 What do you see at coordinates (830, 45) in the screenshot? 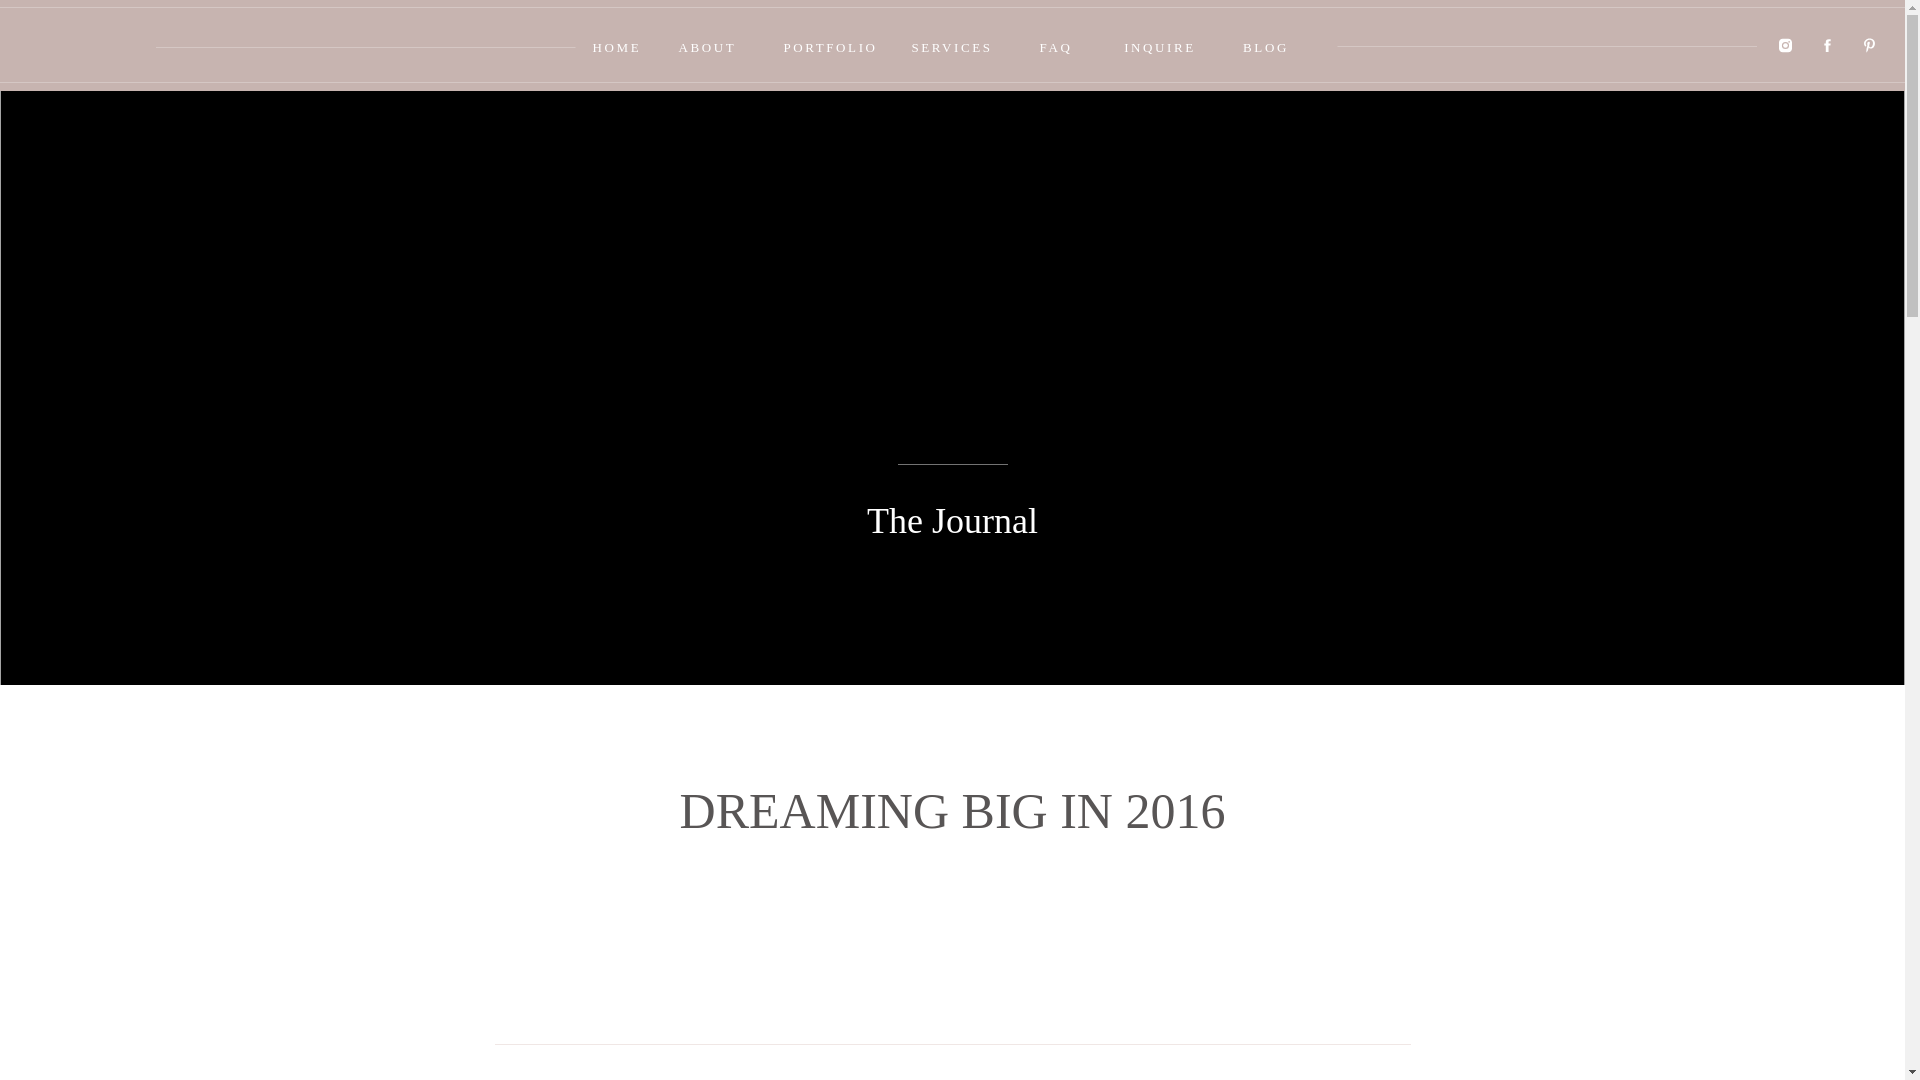
I see `PORTFOLIO` at bounding box center [830, 45].